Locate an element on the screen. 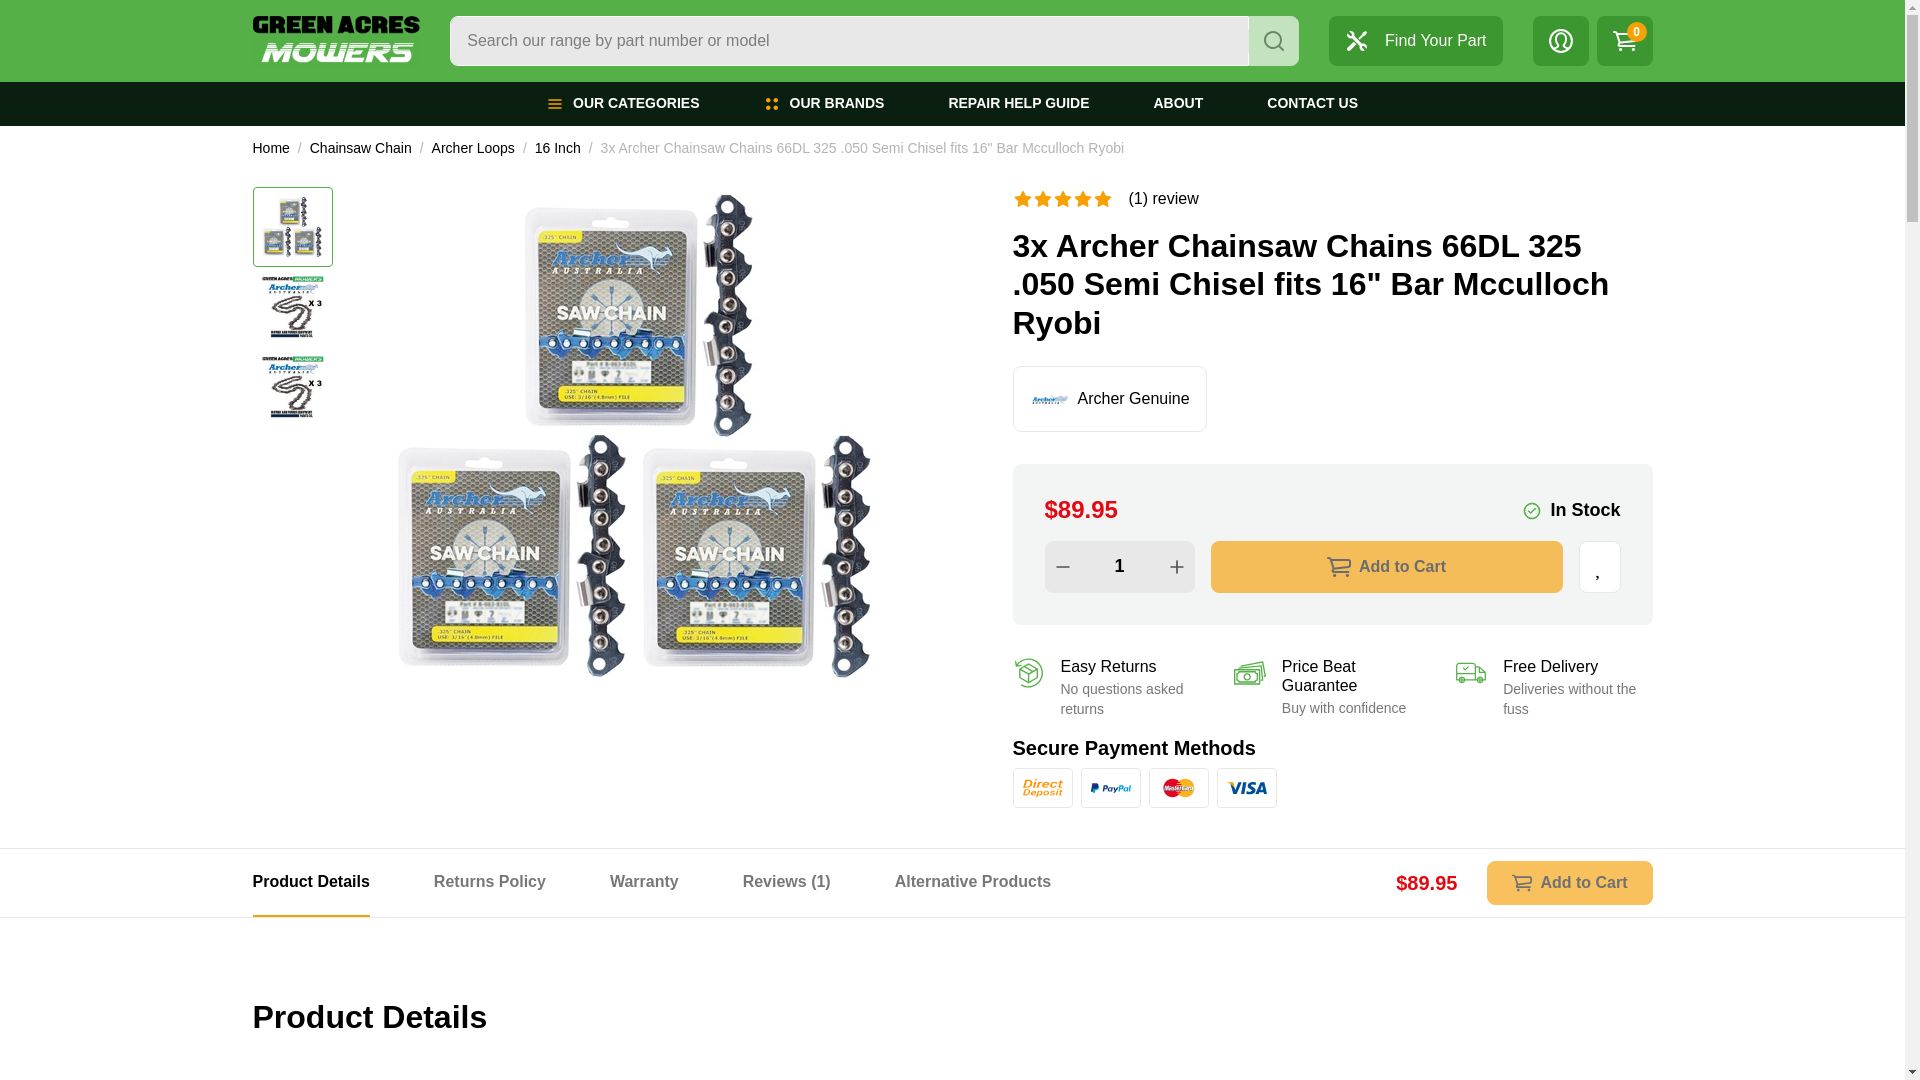  Archer Genuine is located at coordinates (1049, 399).